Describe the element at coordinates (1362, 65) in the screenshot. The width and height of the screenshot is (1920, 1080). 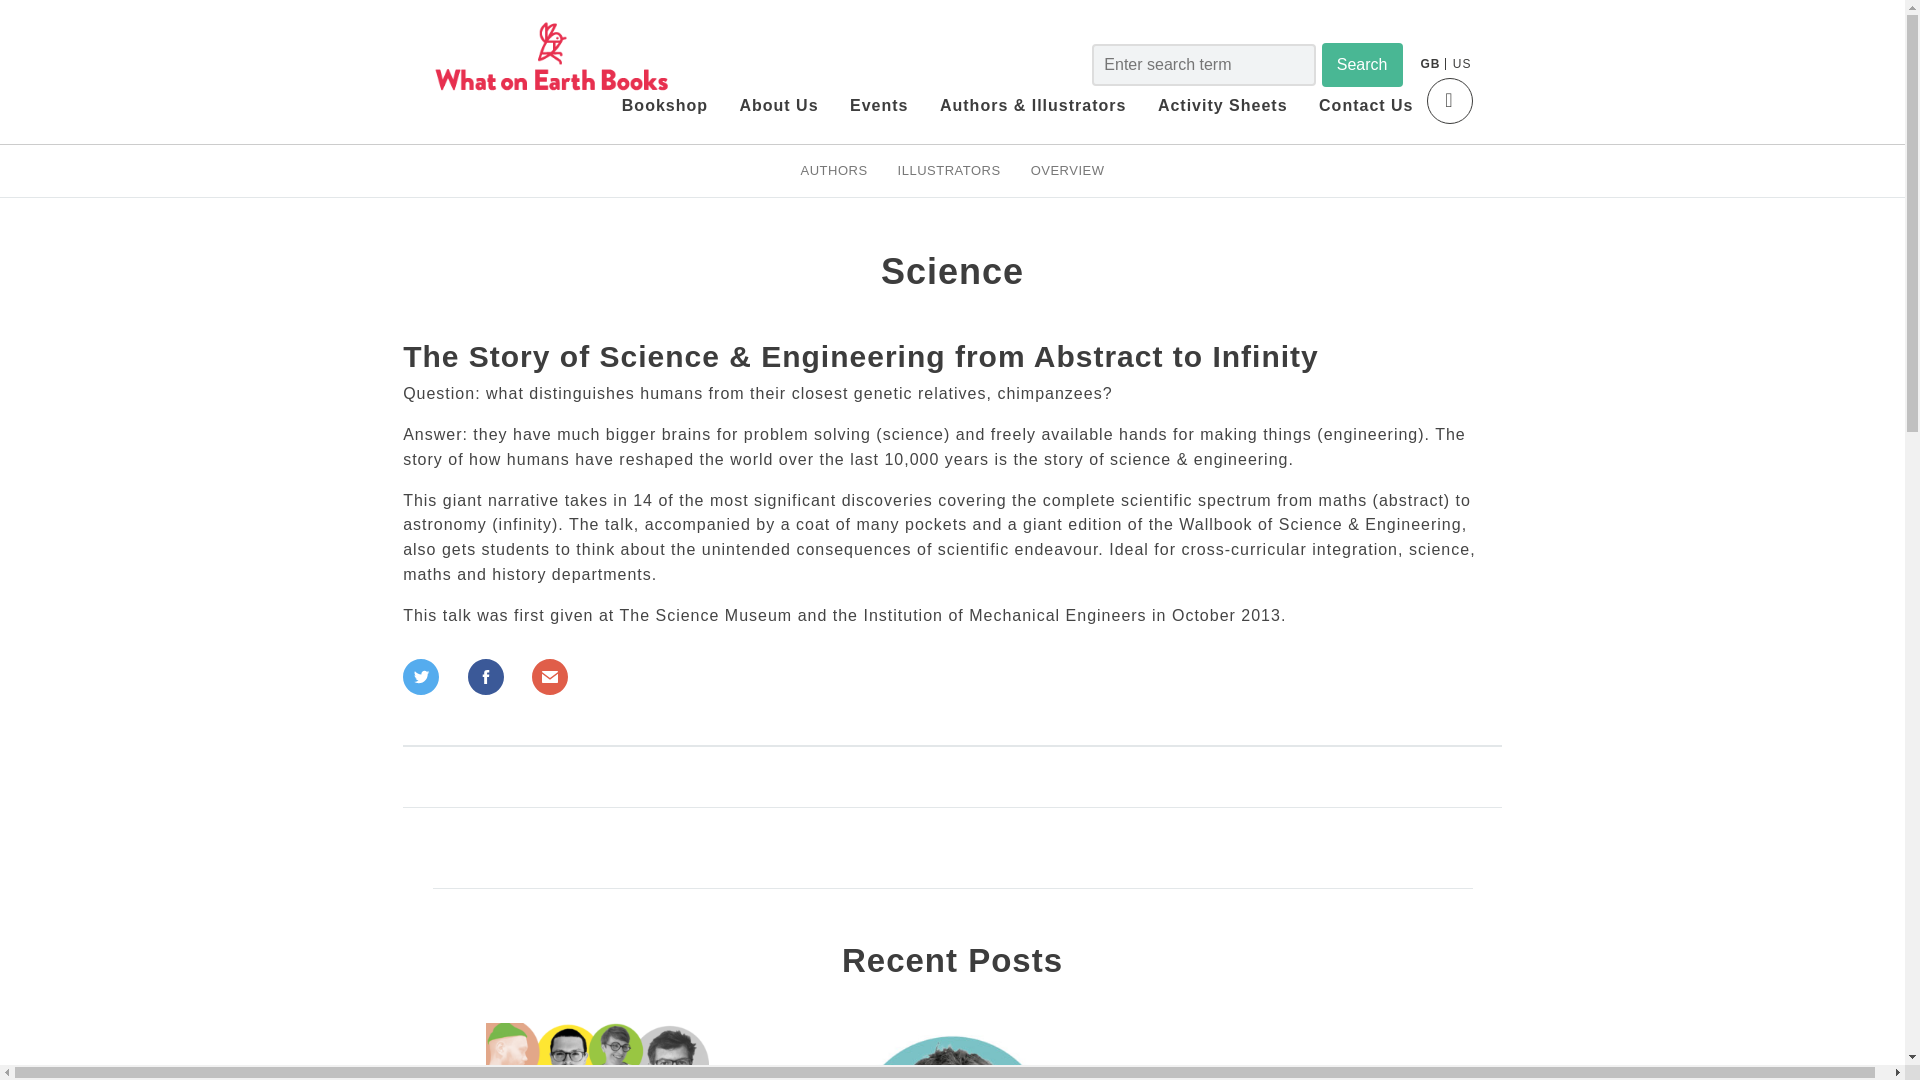
I see `Search` at that location.